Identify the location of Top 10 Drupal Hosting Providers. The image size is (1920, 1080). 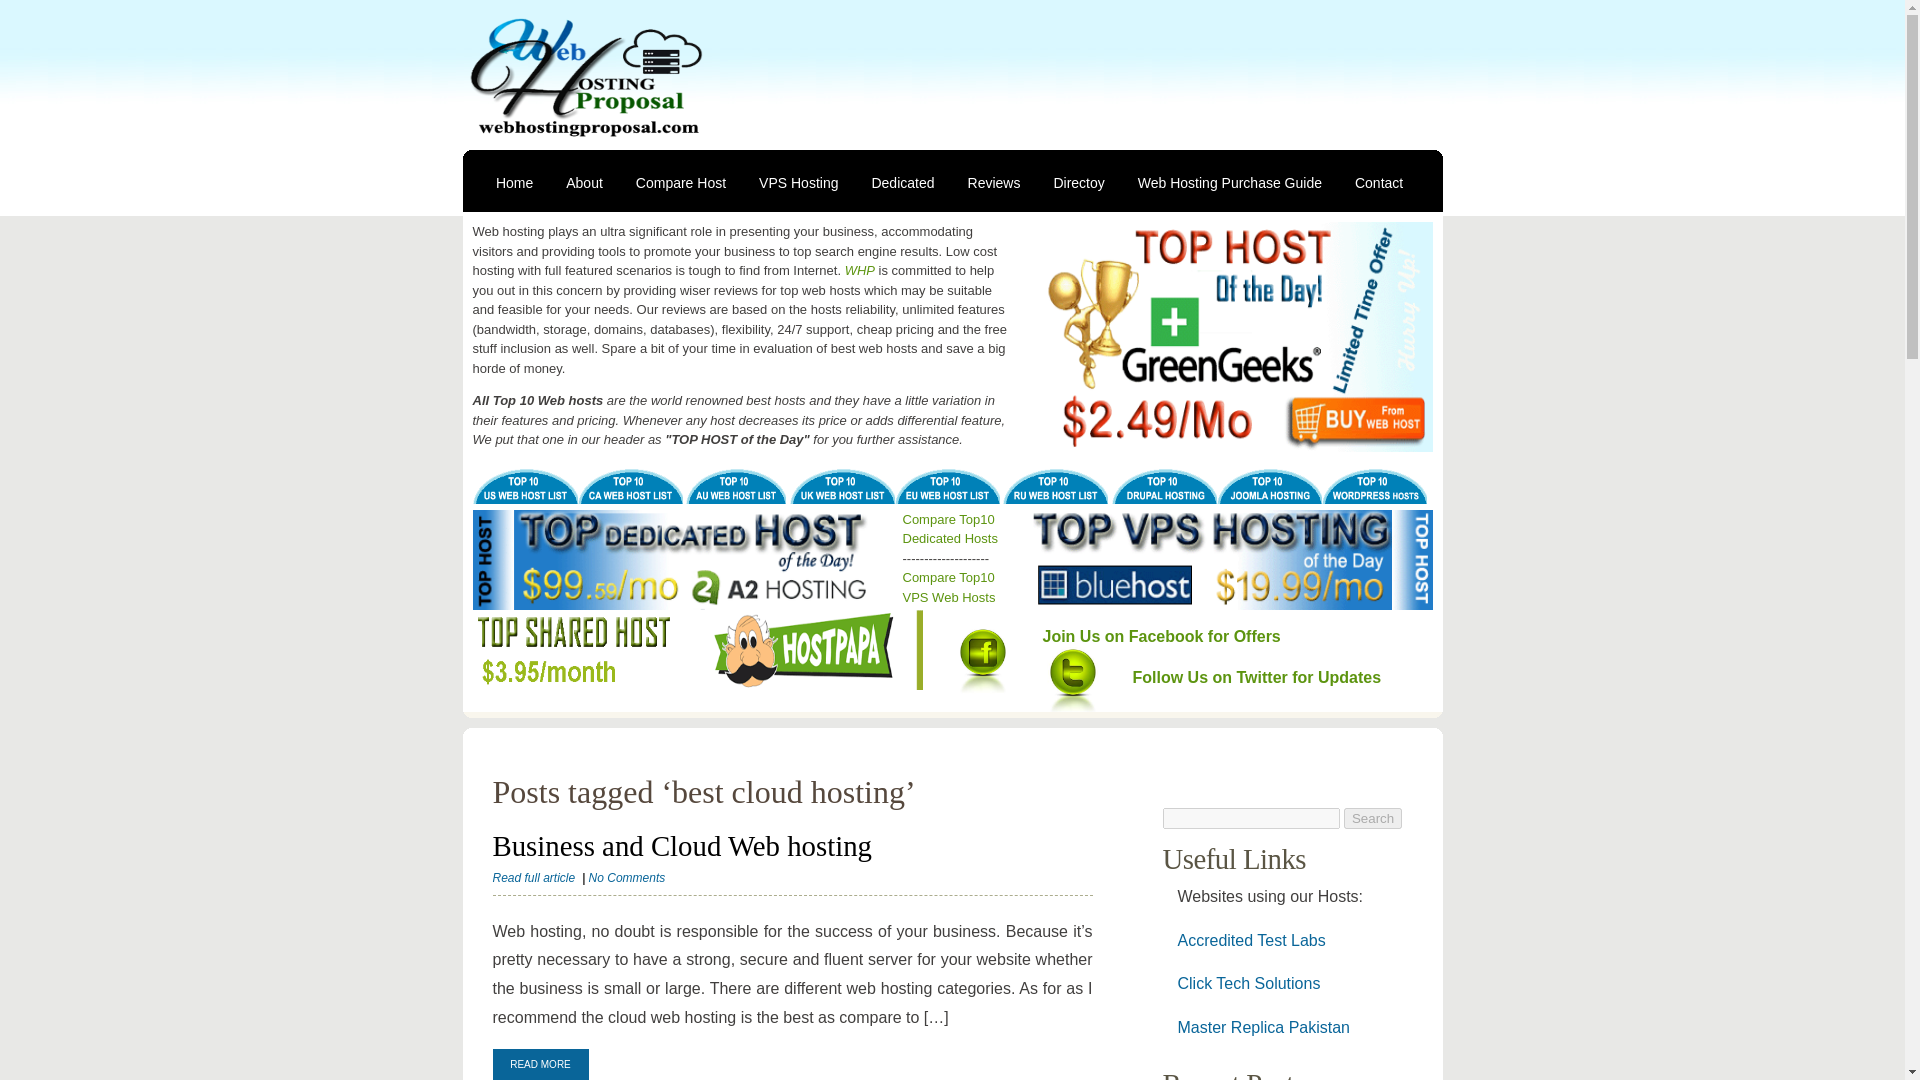
(1164, 486).